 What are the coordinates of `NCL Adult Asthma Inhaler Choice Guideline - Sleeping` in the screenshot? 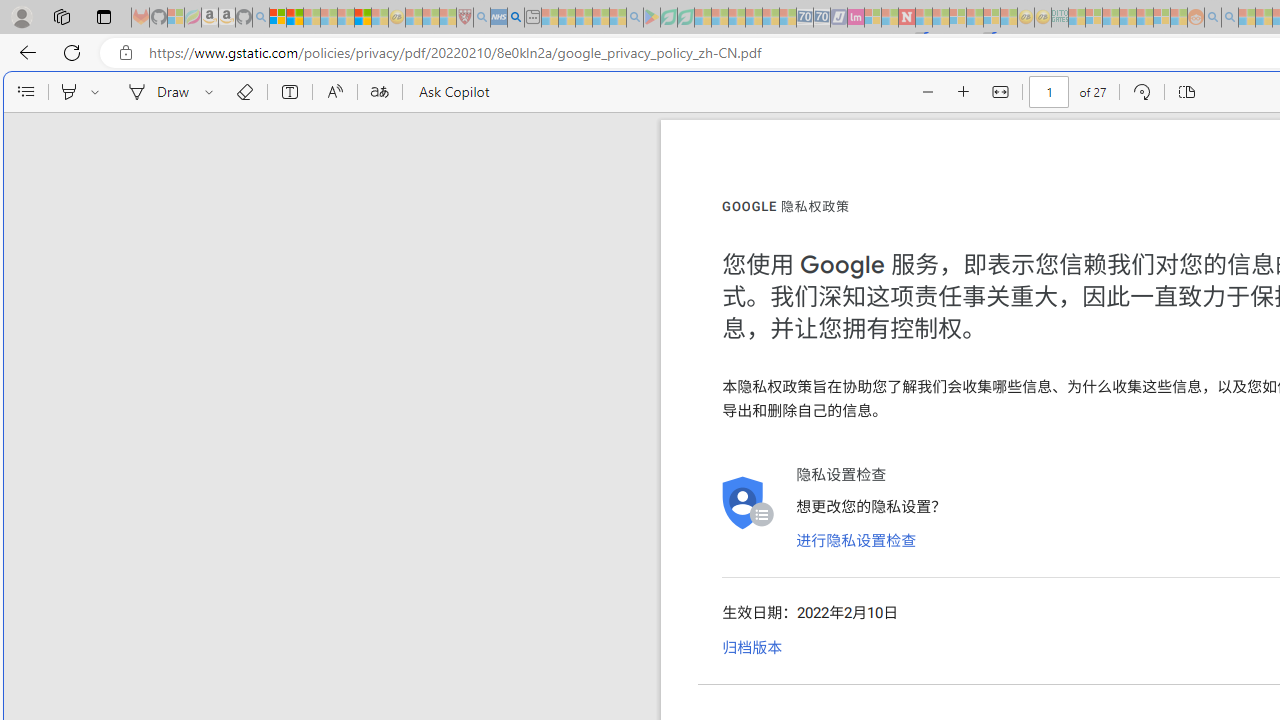 It's located at (498, 18).